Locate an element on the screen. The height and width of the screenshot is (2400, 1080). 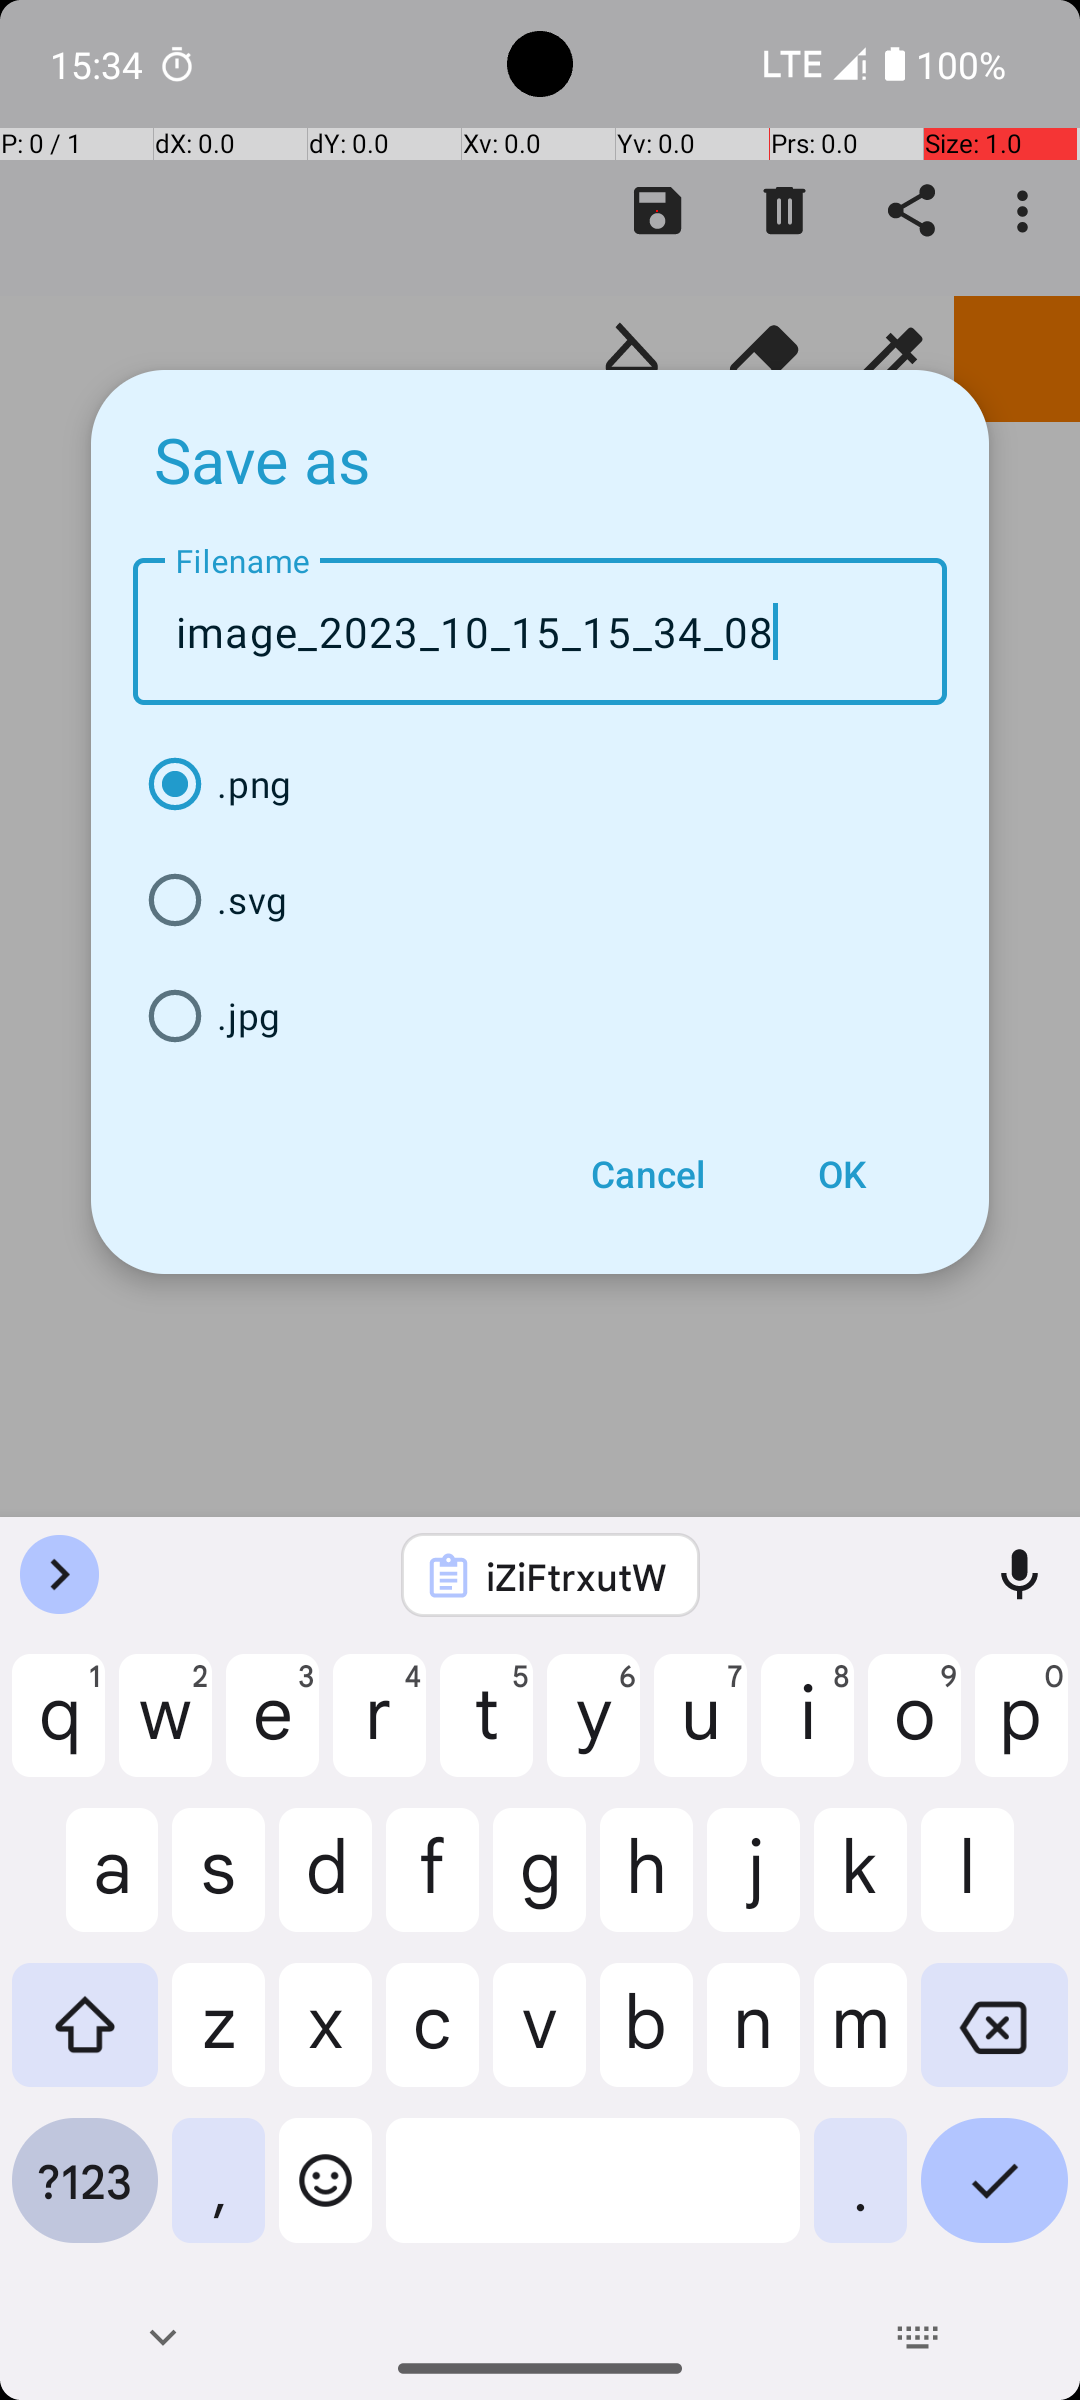
Save as is located at coordinates (263, 459).